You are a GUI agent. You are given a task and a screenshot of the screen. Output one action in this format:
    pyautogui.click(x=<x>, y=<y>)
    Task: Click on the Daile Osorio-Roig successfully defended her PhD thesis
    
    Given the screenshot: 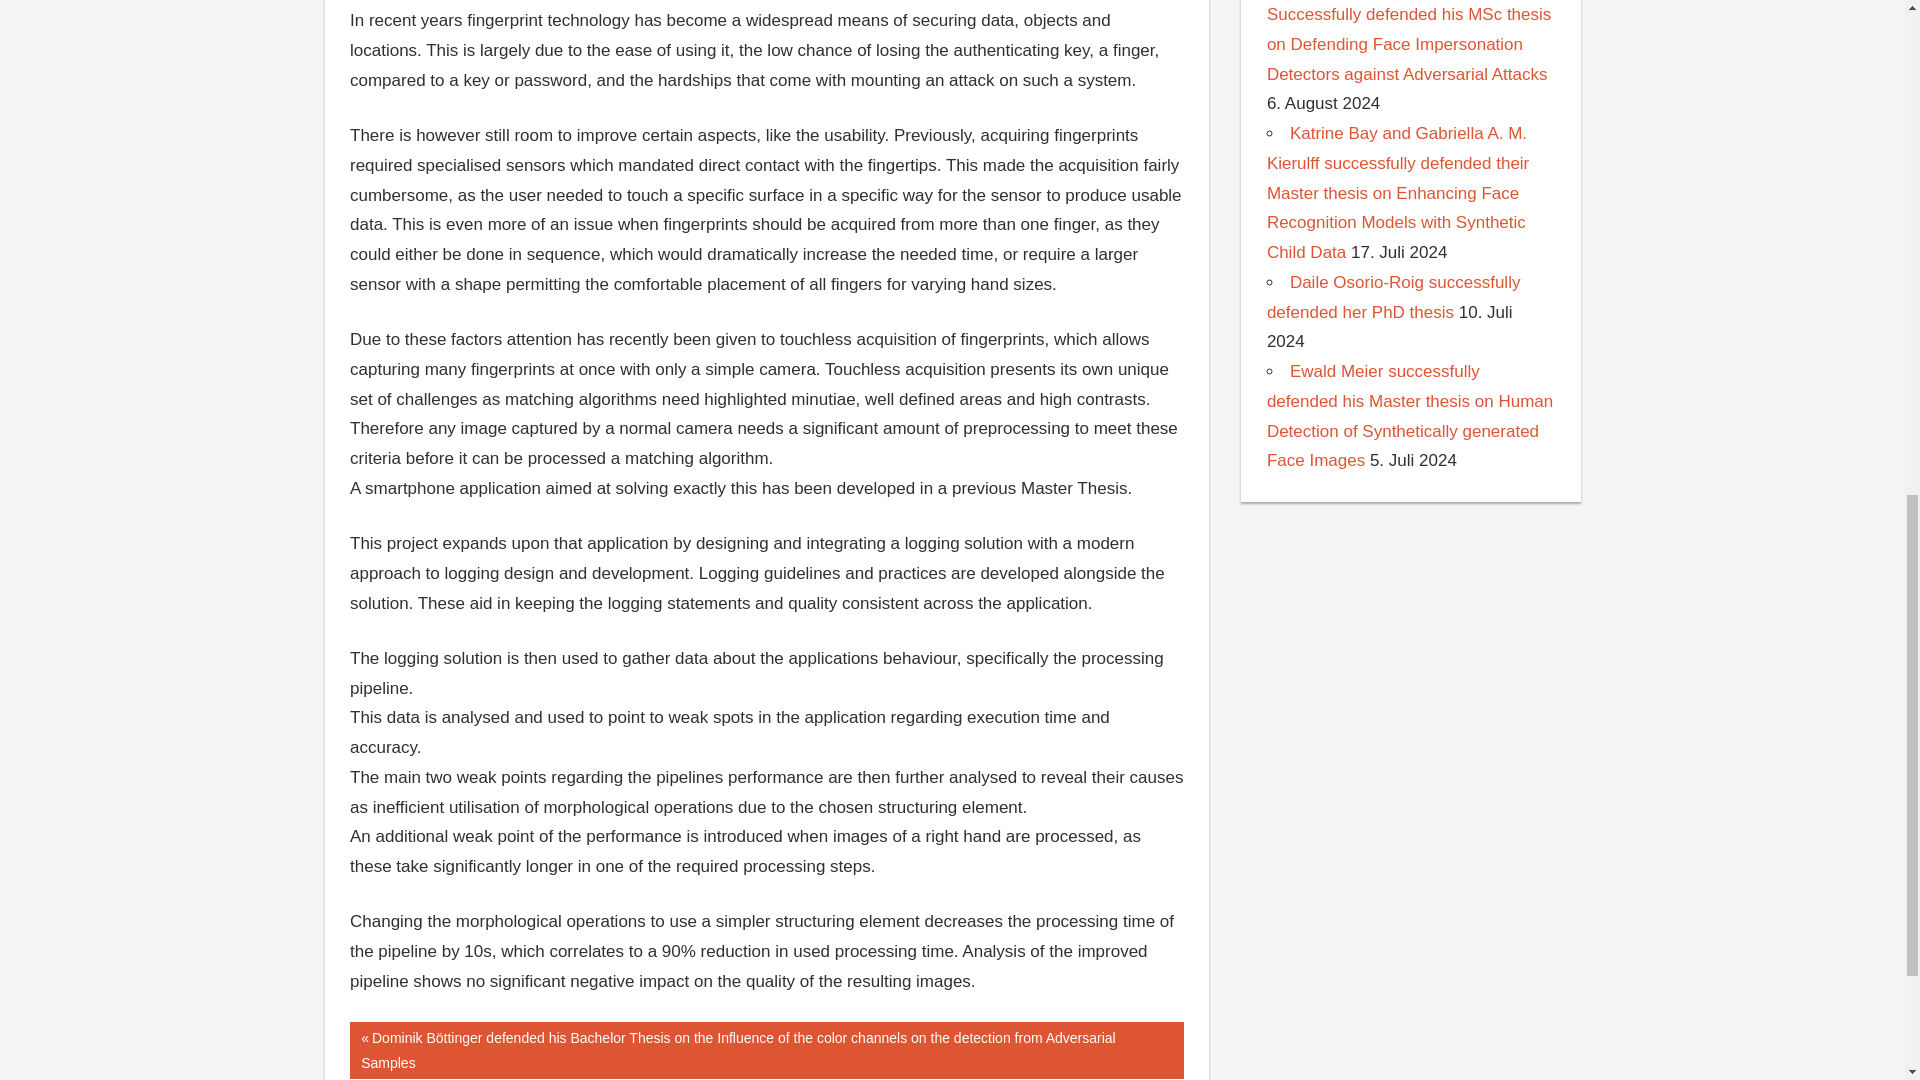 What is the action you would take?
    pyautogui.click(x=1394, y=297)
    